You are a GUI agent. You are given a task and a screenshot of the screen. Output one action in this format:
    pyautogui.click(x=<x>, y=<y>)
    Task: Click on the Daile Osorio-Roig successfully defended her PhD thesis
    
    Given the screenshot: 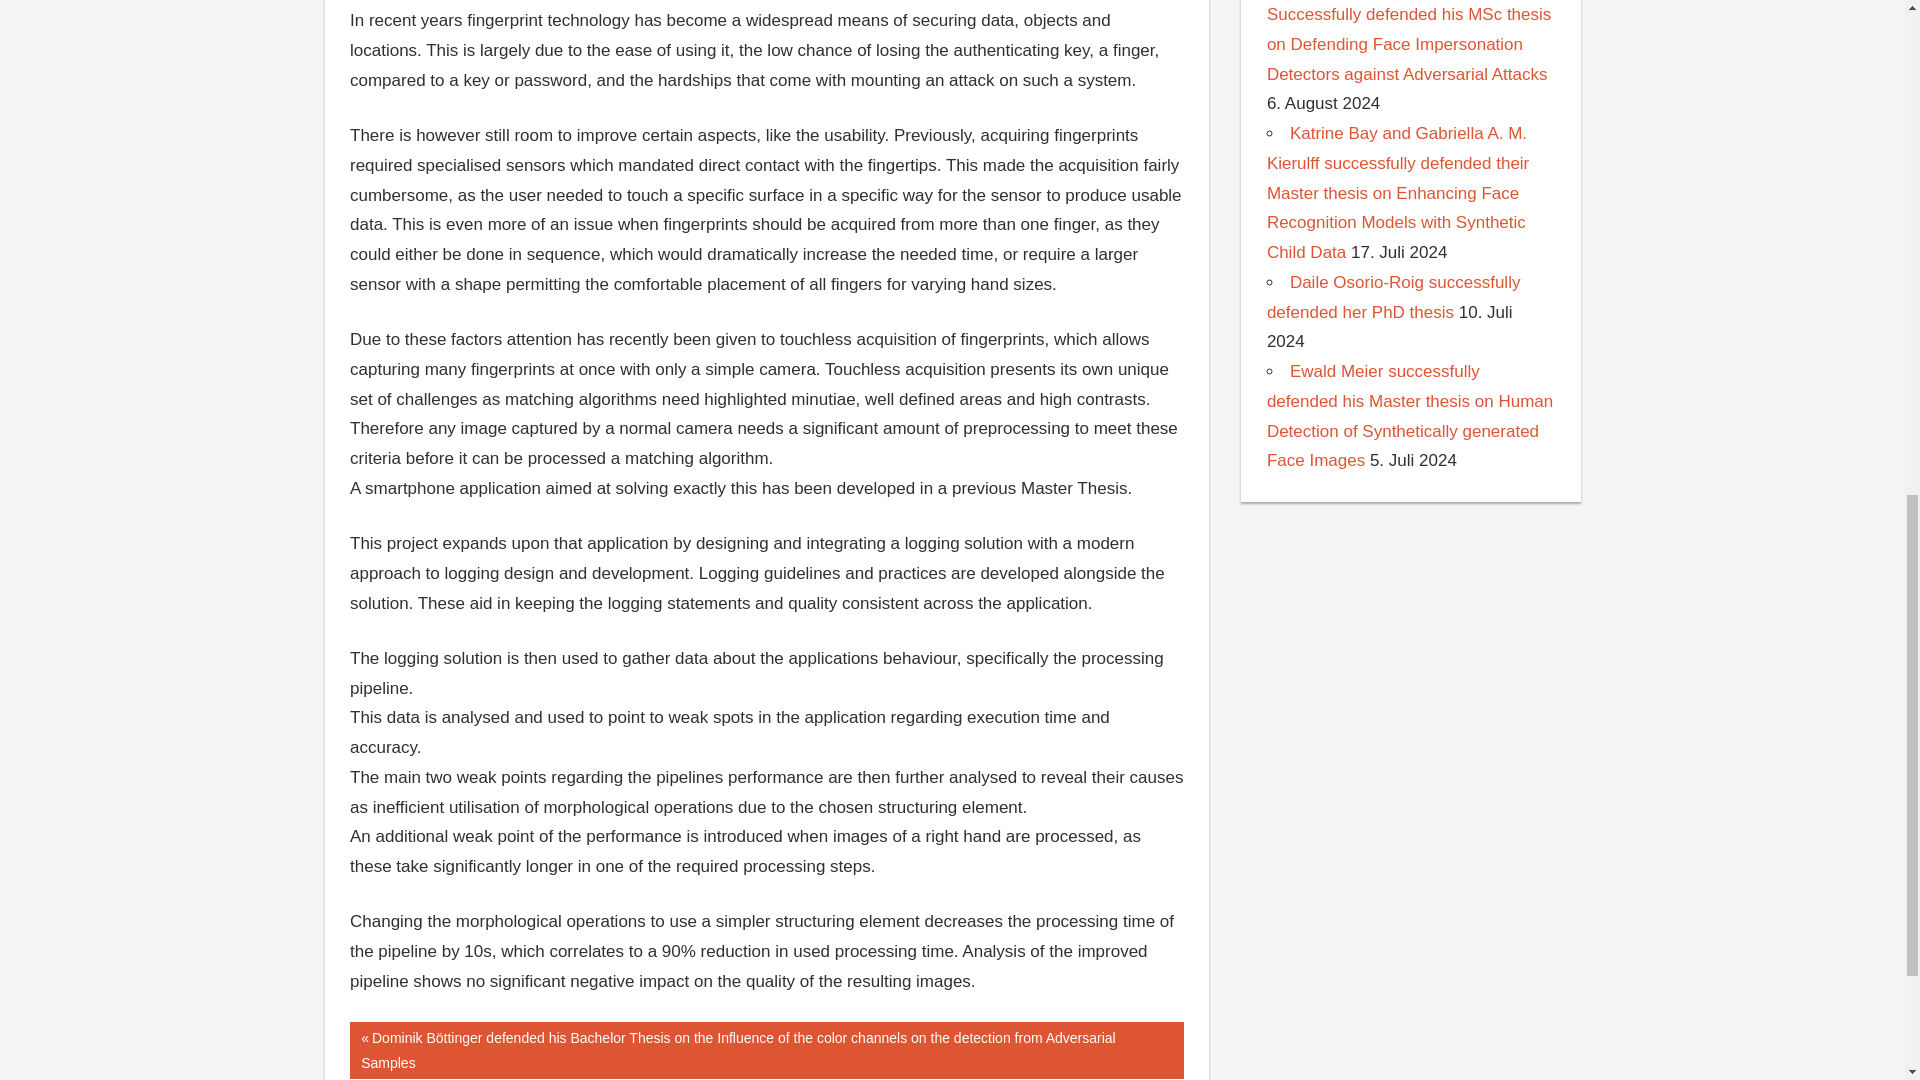 What is the action you would take?
    pyautogui.click(x=1394, y=297)
    